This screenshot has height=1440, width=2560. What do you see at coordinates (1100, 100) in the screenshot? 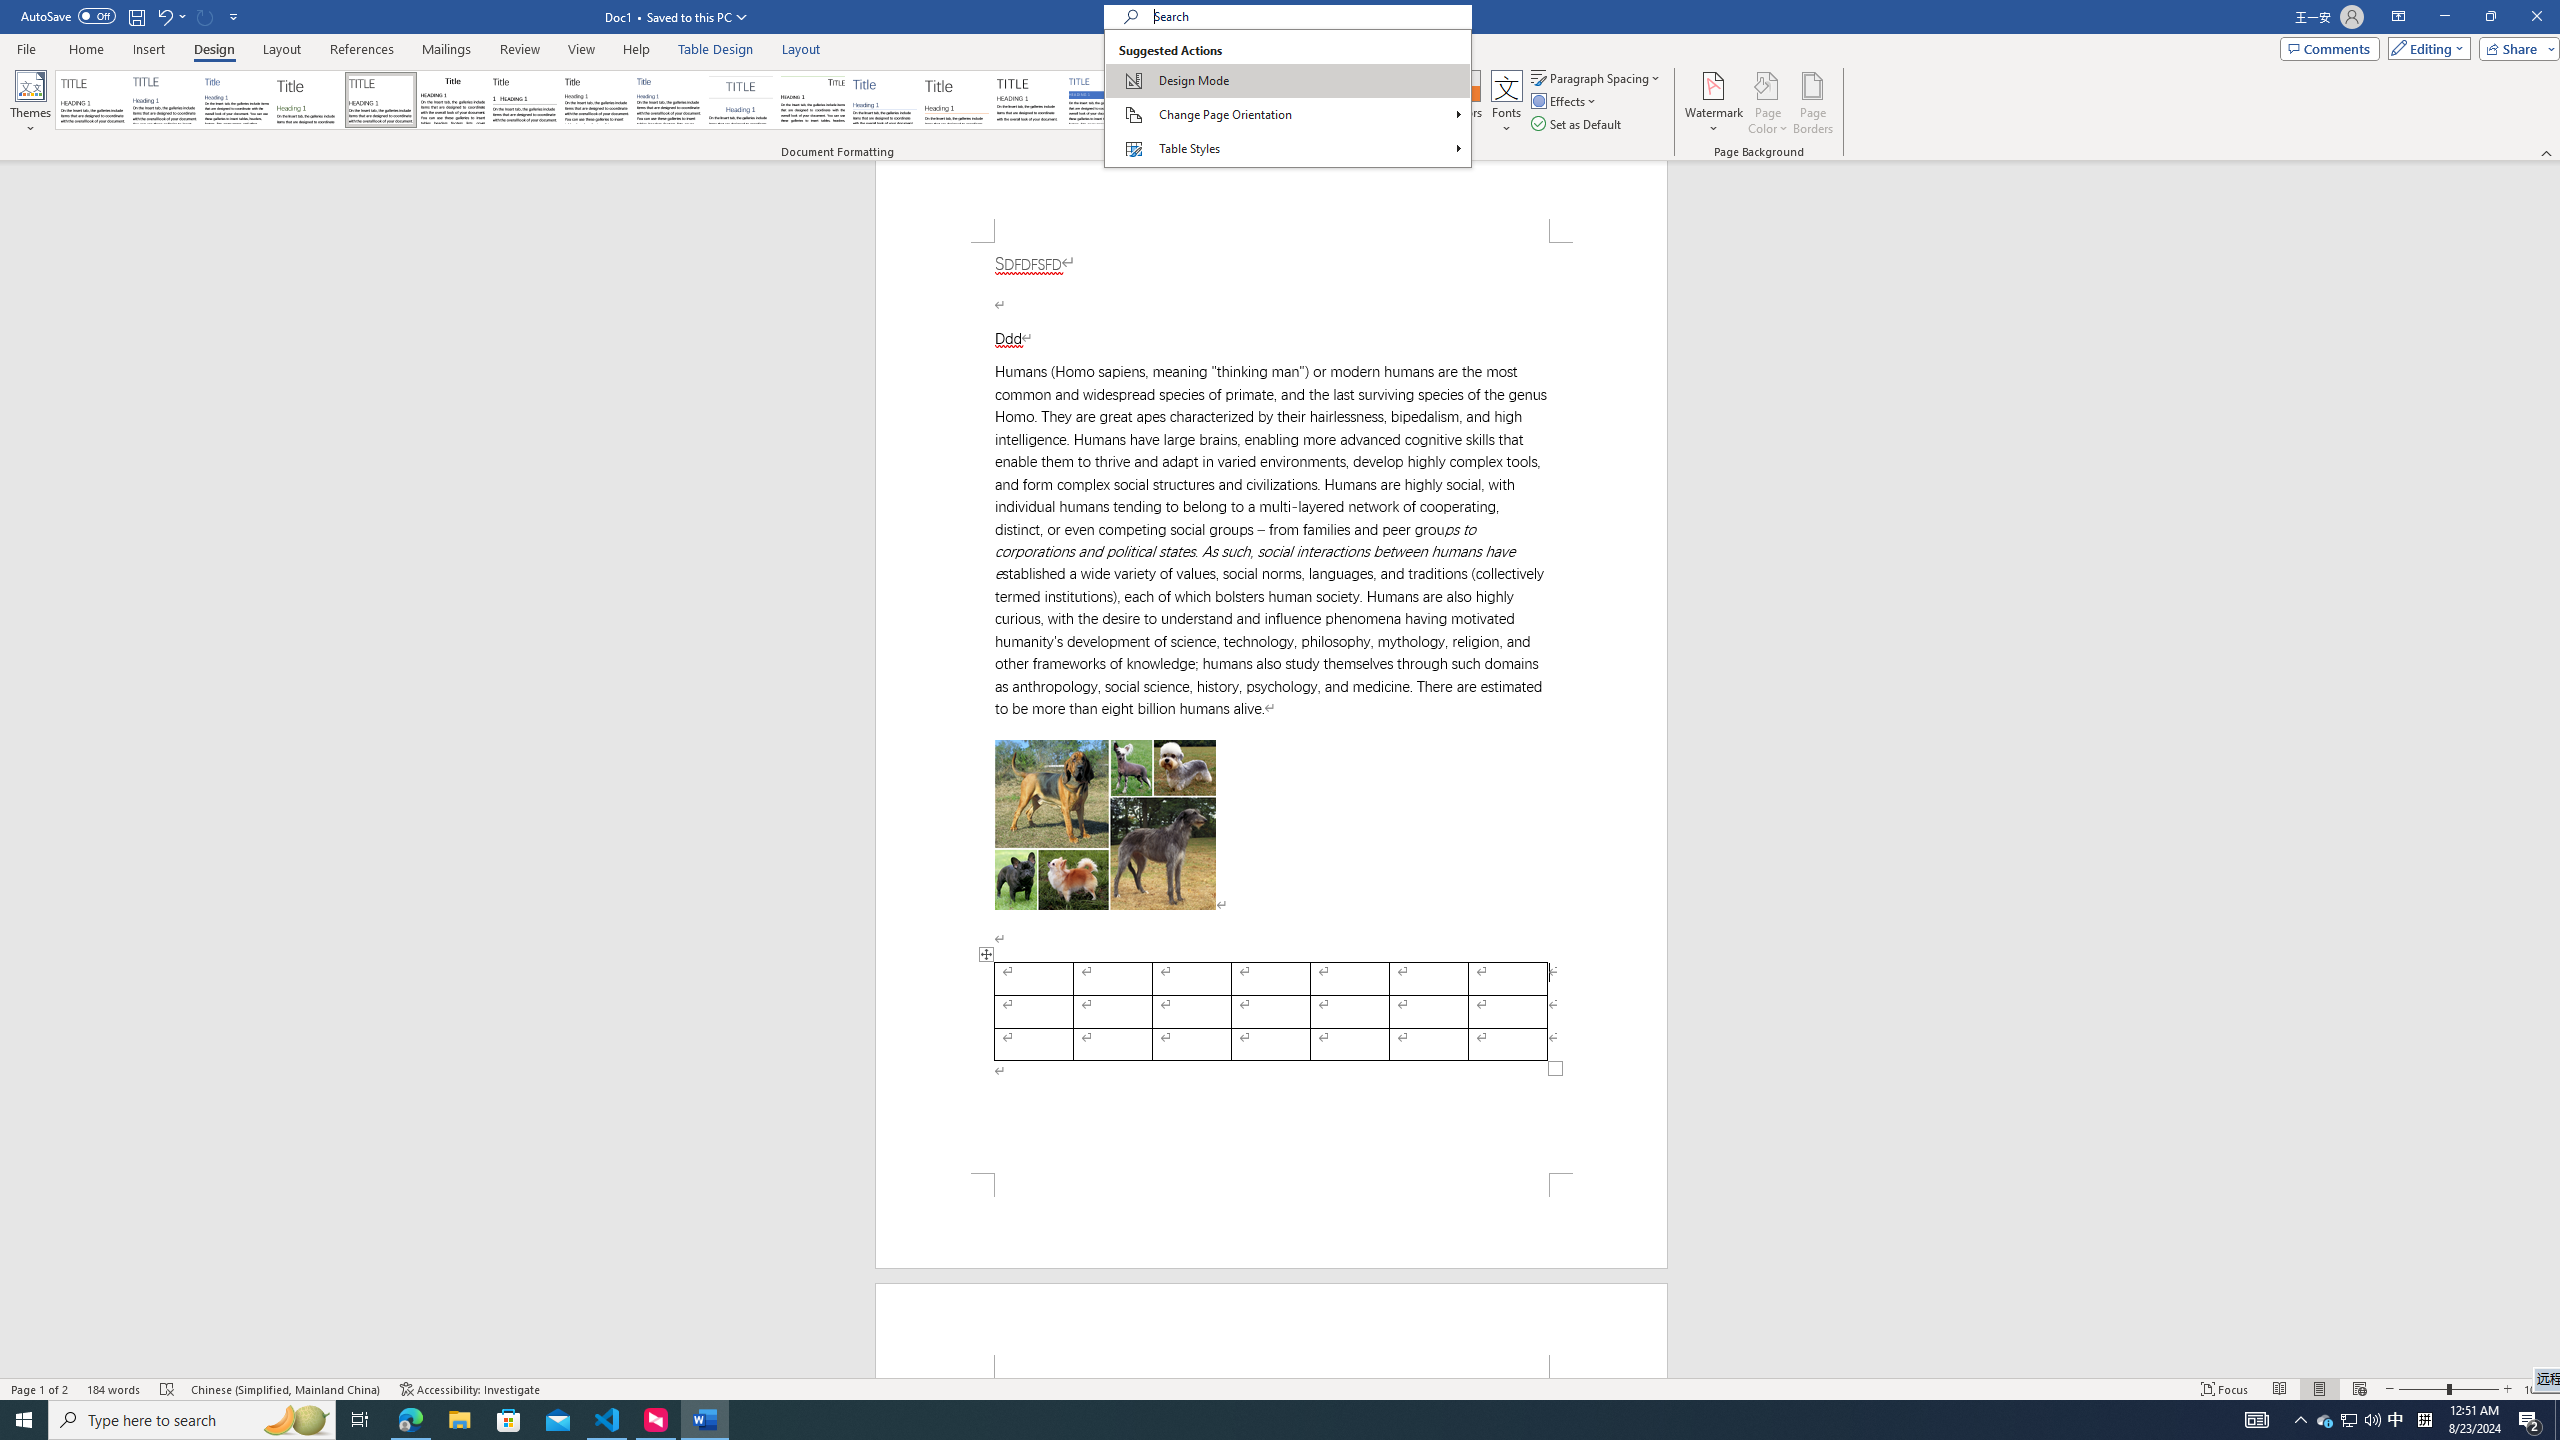
I see `Shaded` at bounding box center [1100, 100].